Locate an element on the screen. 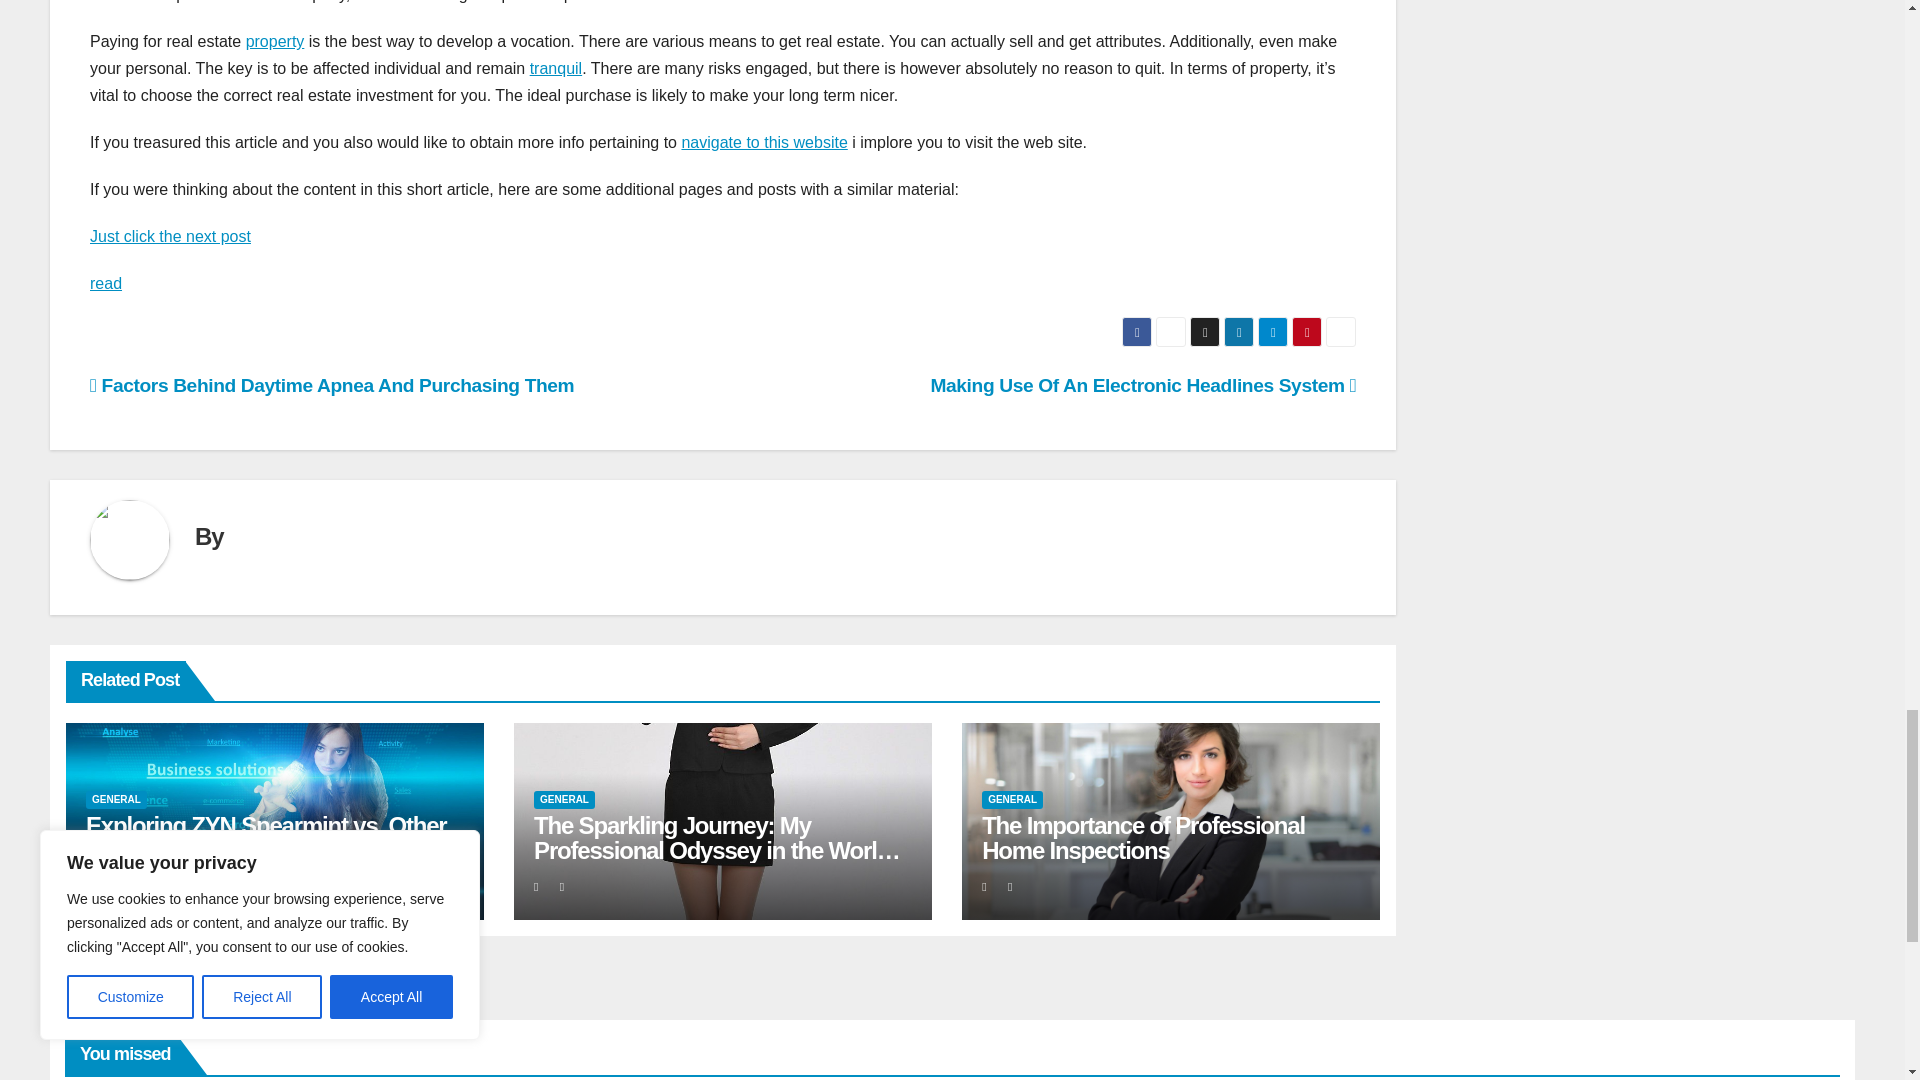 This screenshot has width=1920, height=1080. navigate to this website is located at coordinates (764, 142).